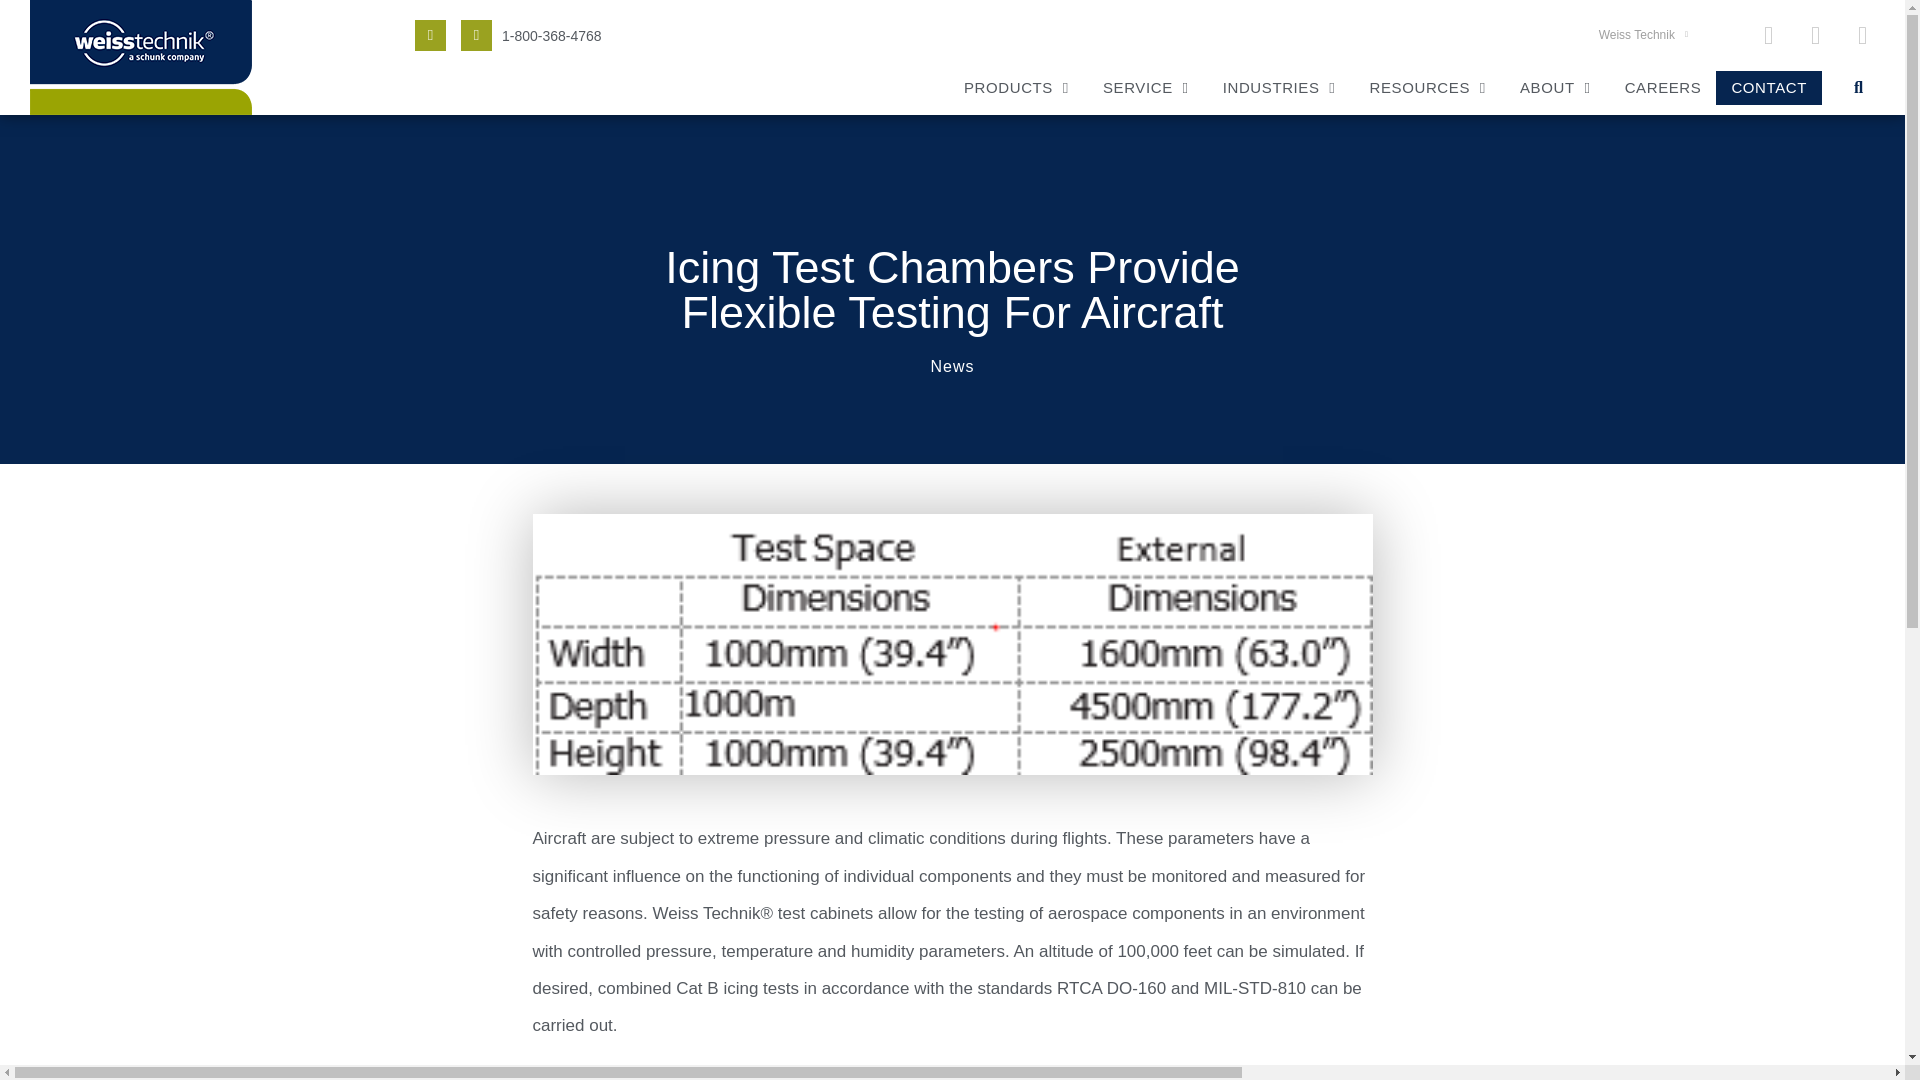 The height and width of the screenshot is (1080, 1920). I want to click on 1-800-368-4768, so click(552, 36).